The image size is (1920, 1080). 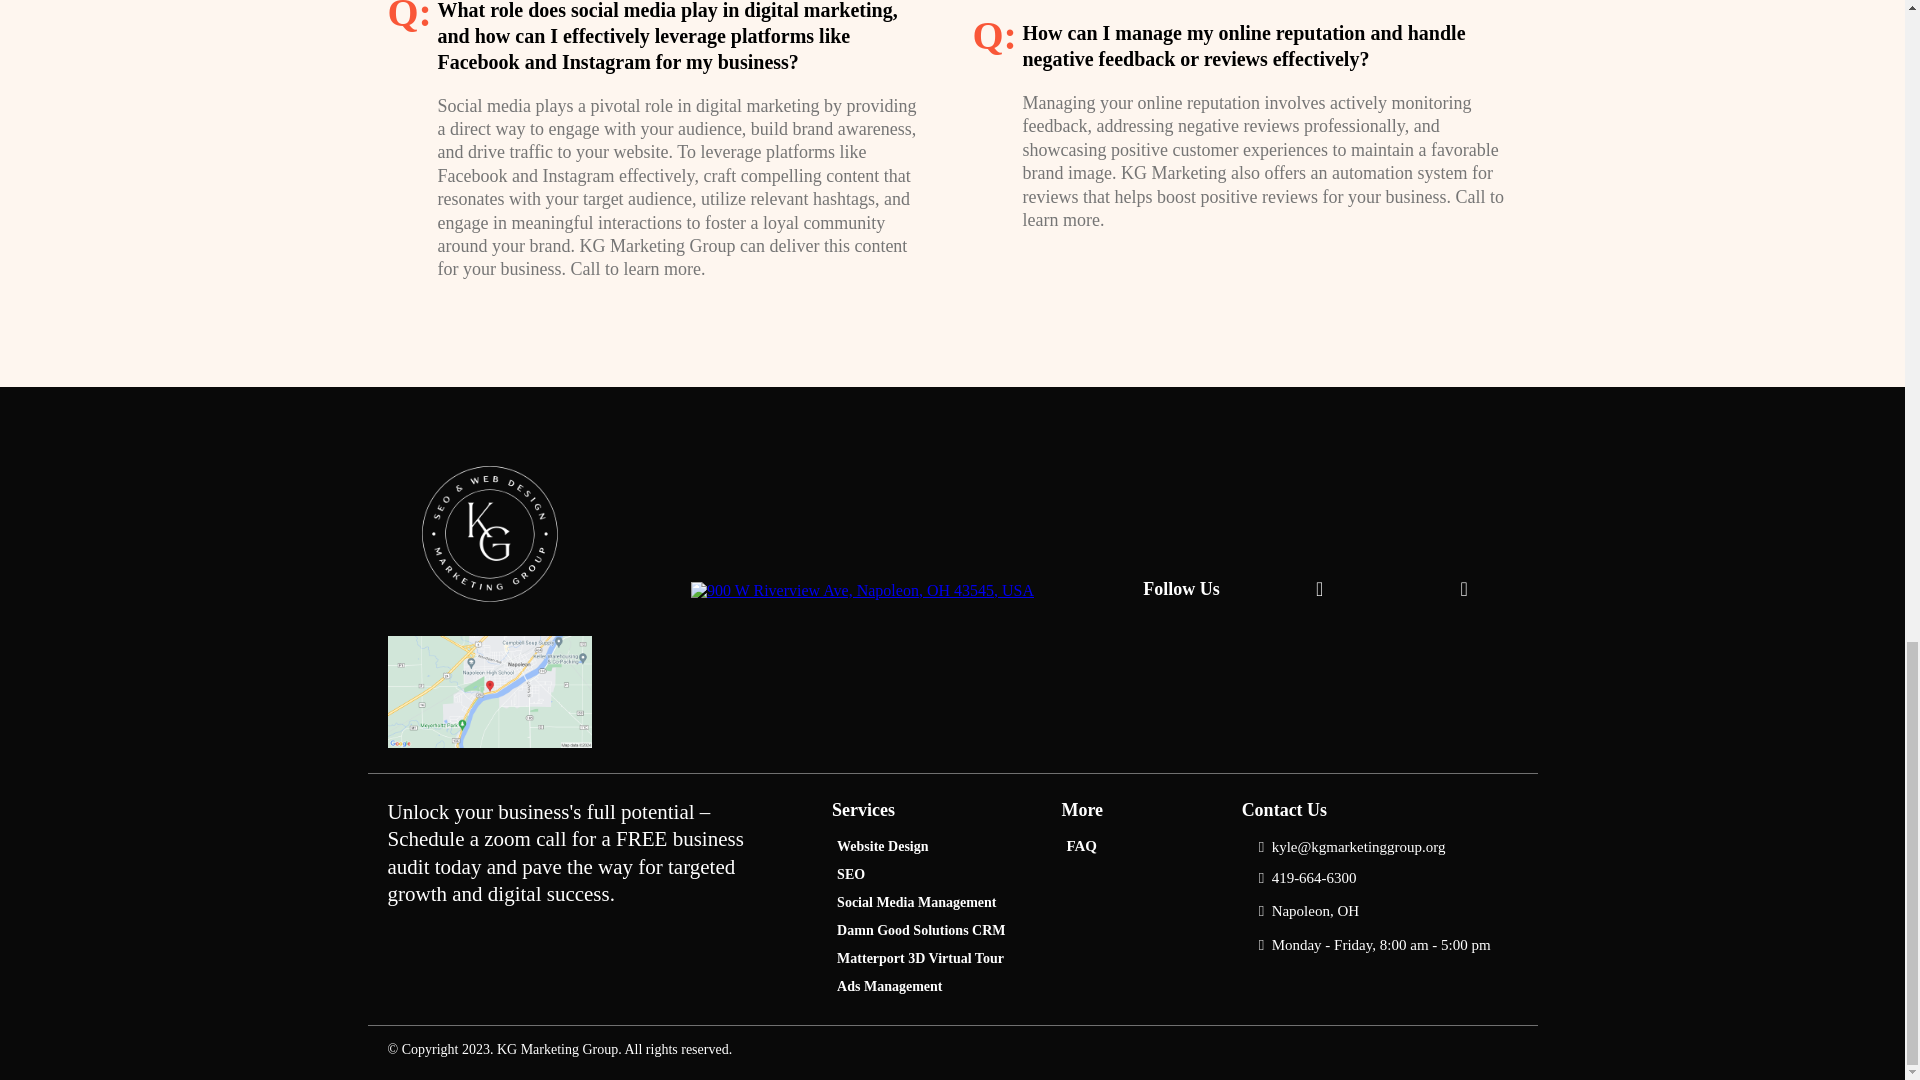 What do you see at coordinates (920, 958) in the screenshot?
I see `Matterport 3D Virtual Tour` at bounding box center [920, 958].